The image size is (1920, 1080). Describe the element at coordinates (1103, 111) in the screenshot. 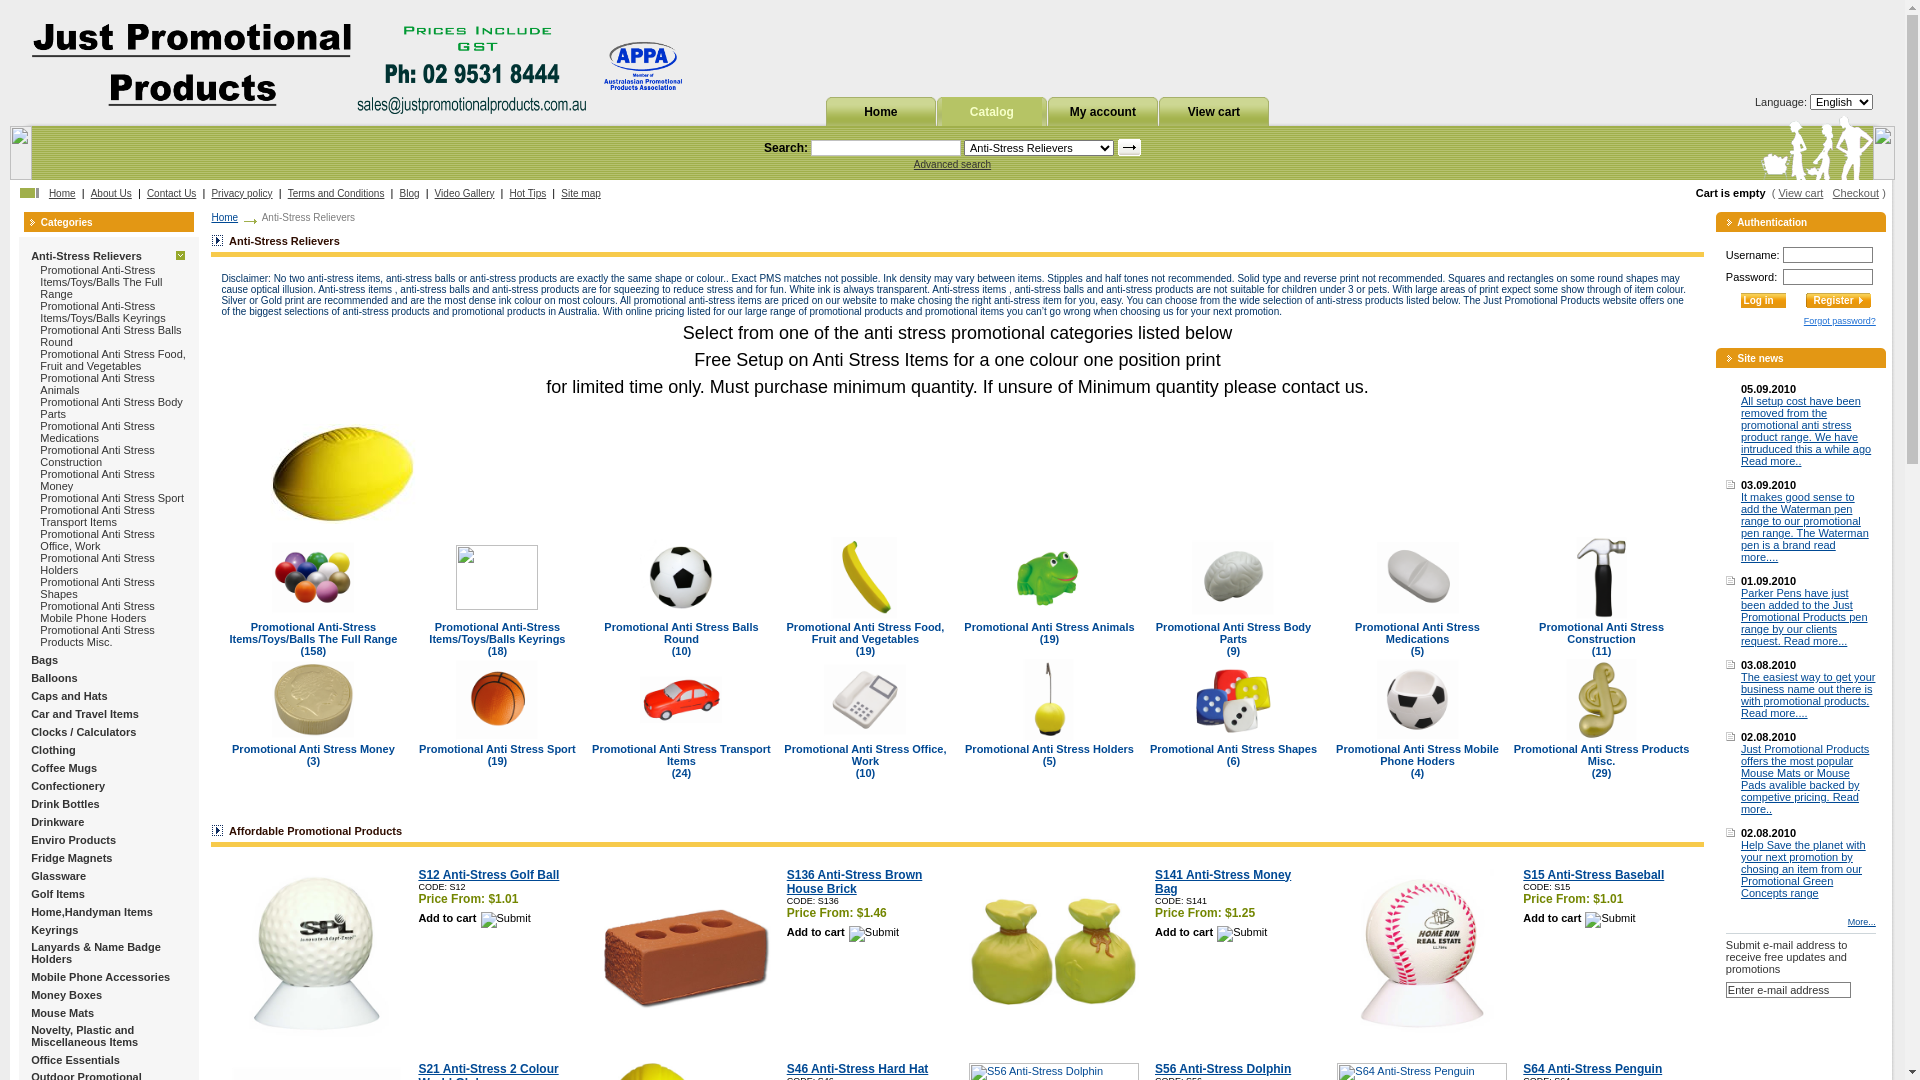

I see `My account` at that location.